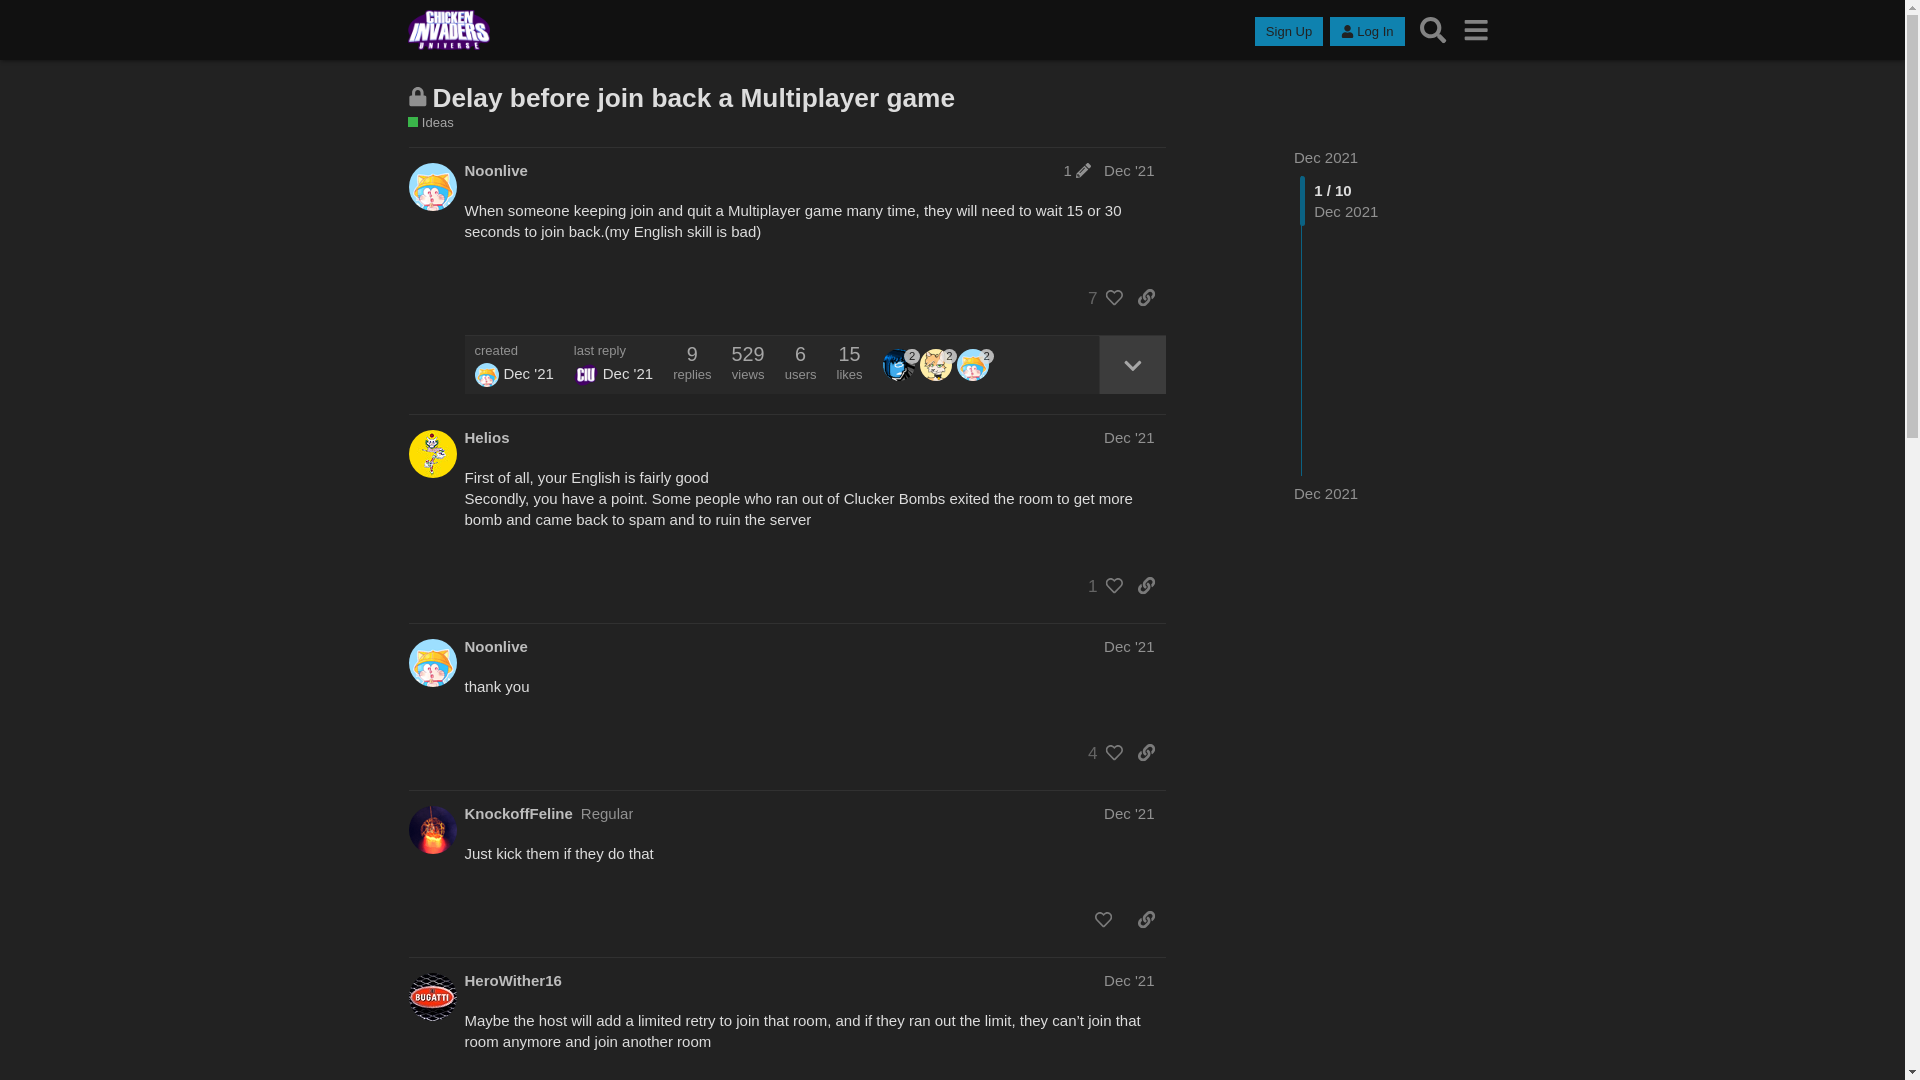  What do you see at coordinates (1326, 493) in the screenshot?
I see `Dec 2021` at bounding box center [1326, 493].